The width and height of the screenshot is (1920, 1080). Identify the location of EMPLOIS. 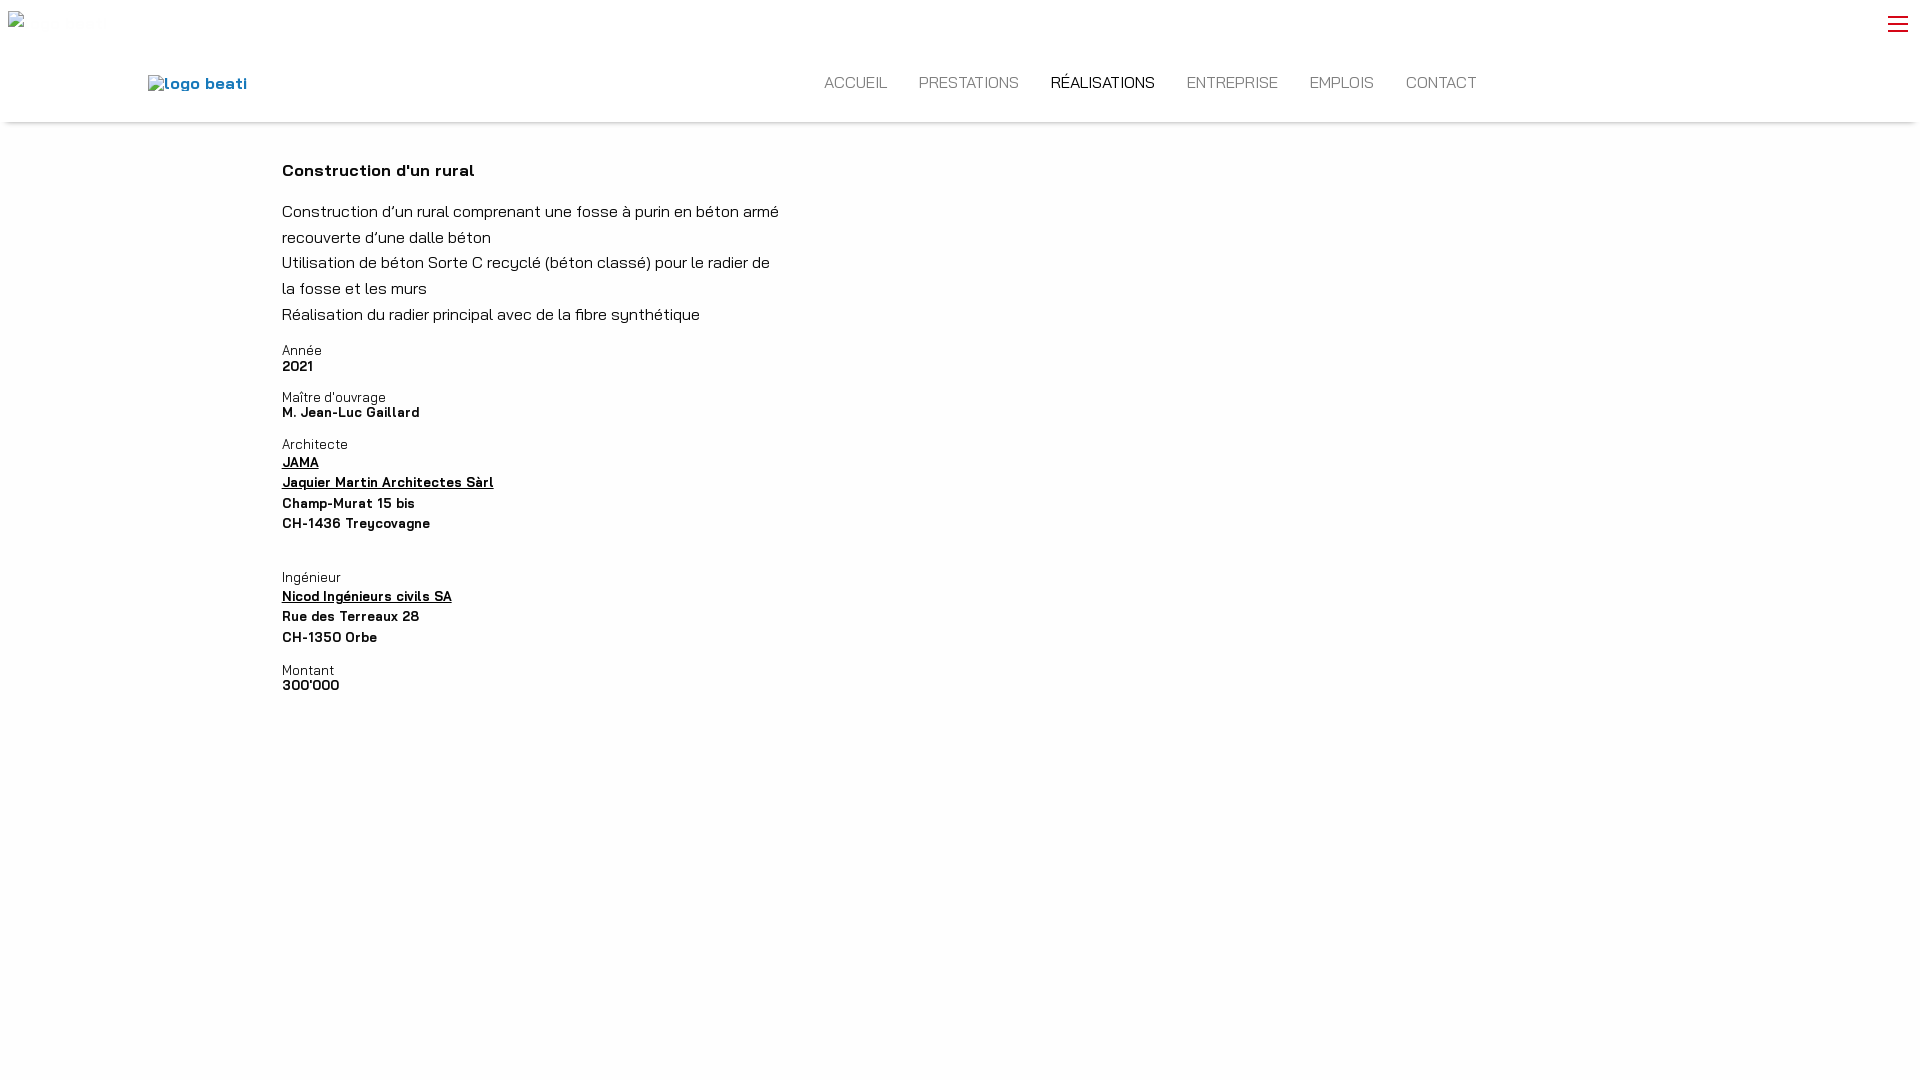
(1342, 82).